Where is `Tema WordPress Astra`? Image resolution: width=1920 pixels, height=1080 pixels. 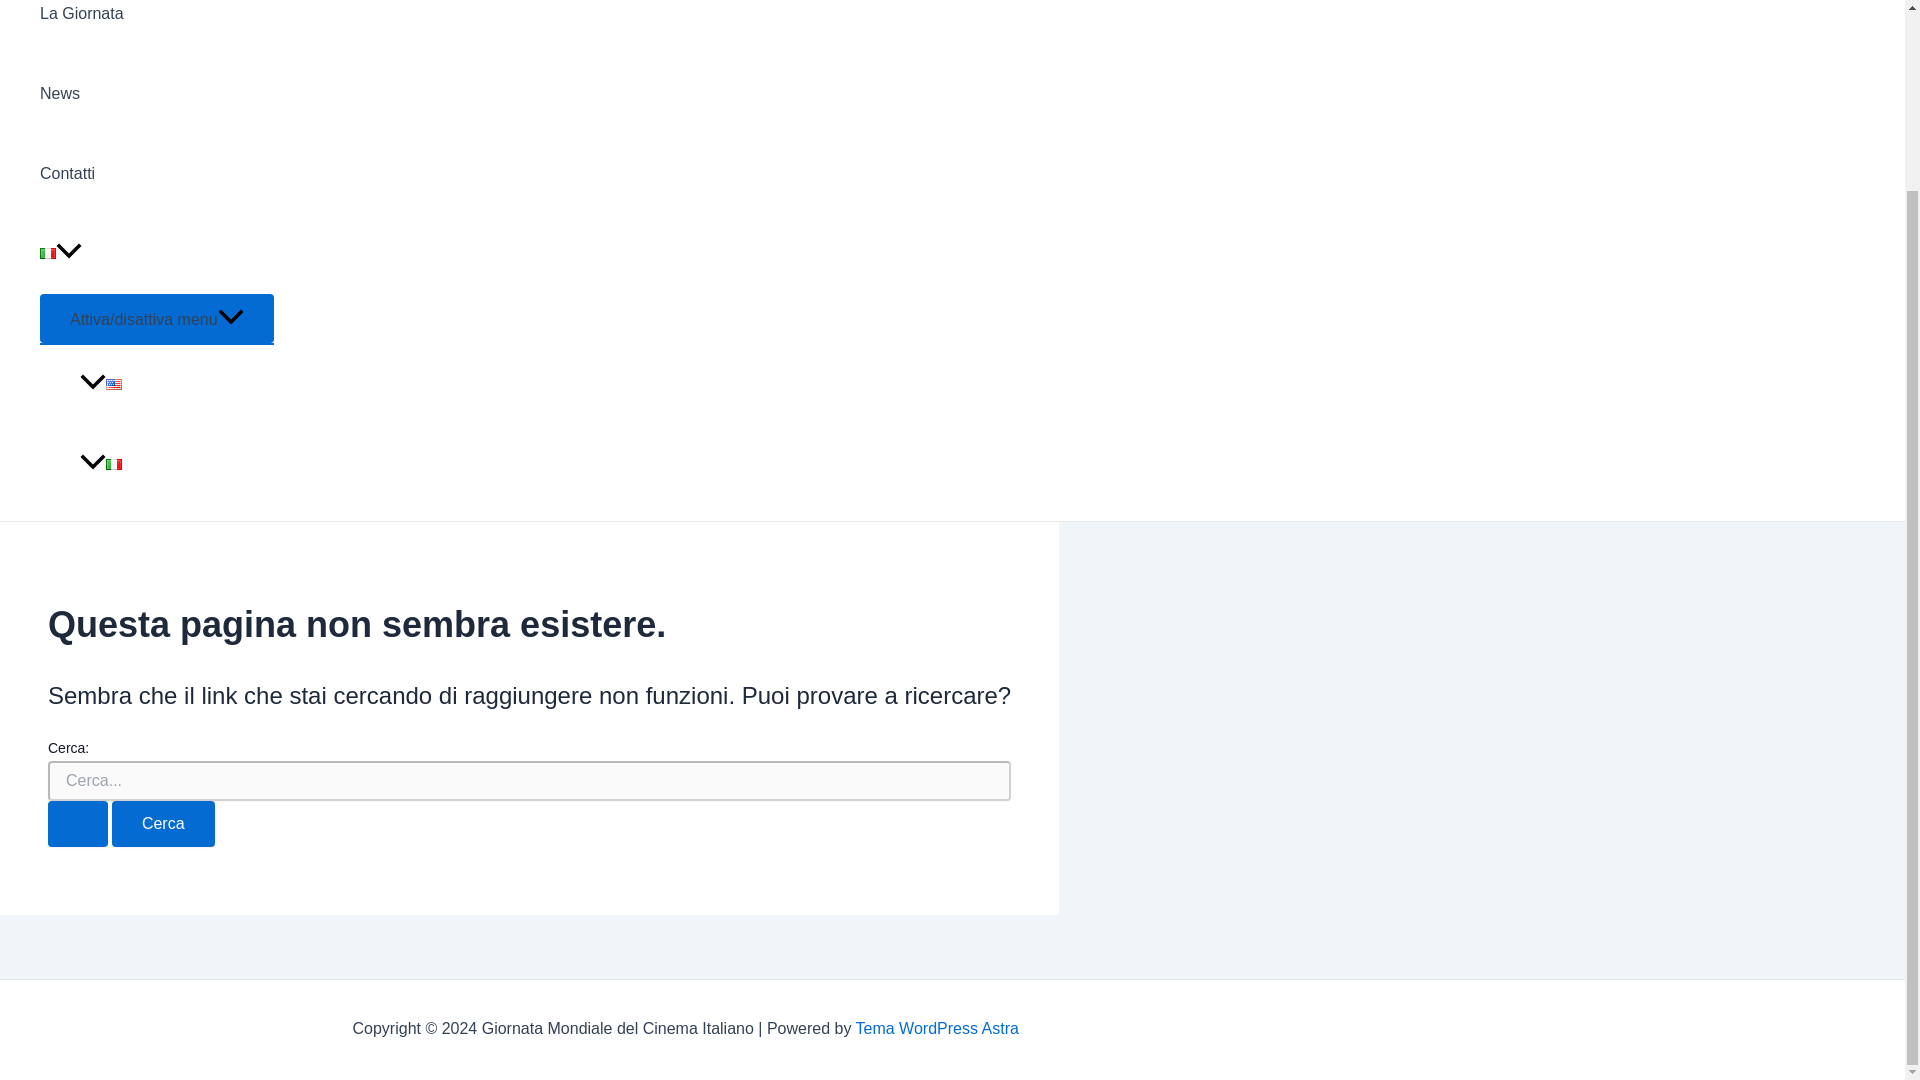 Tema WordPress Astra is located at coordinates (938, 1028).